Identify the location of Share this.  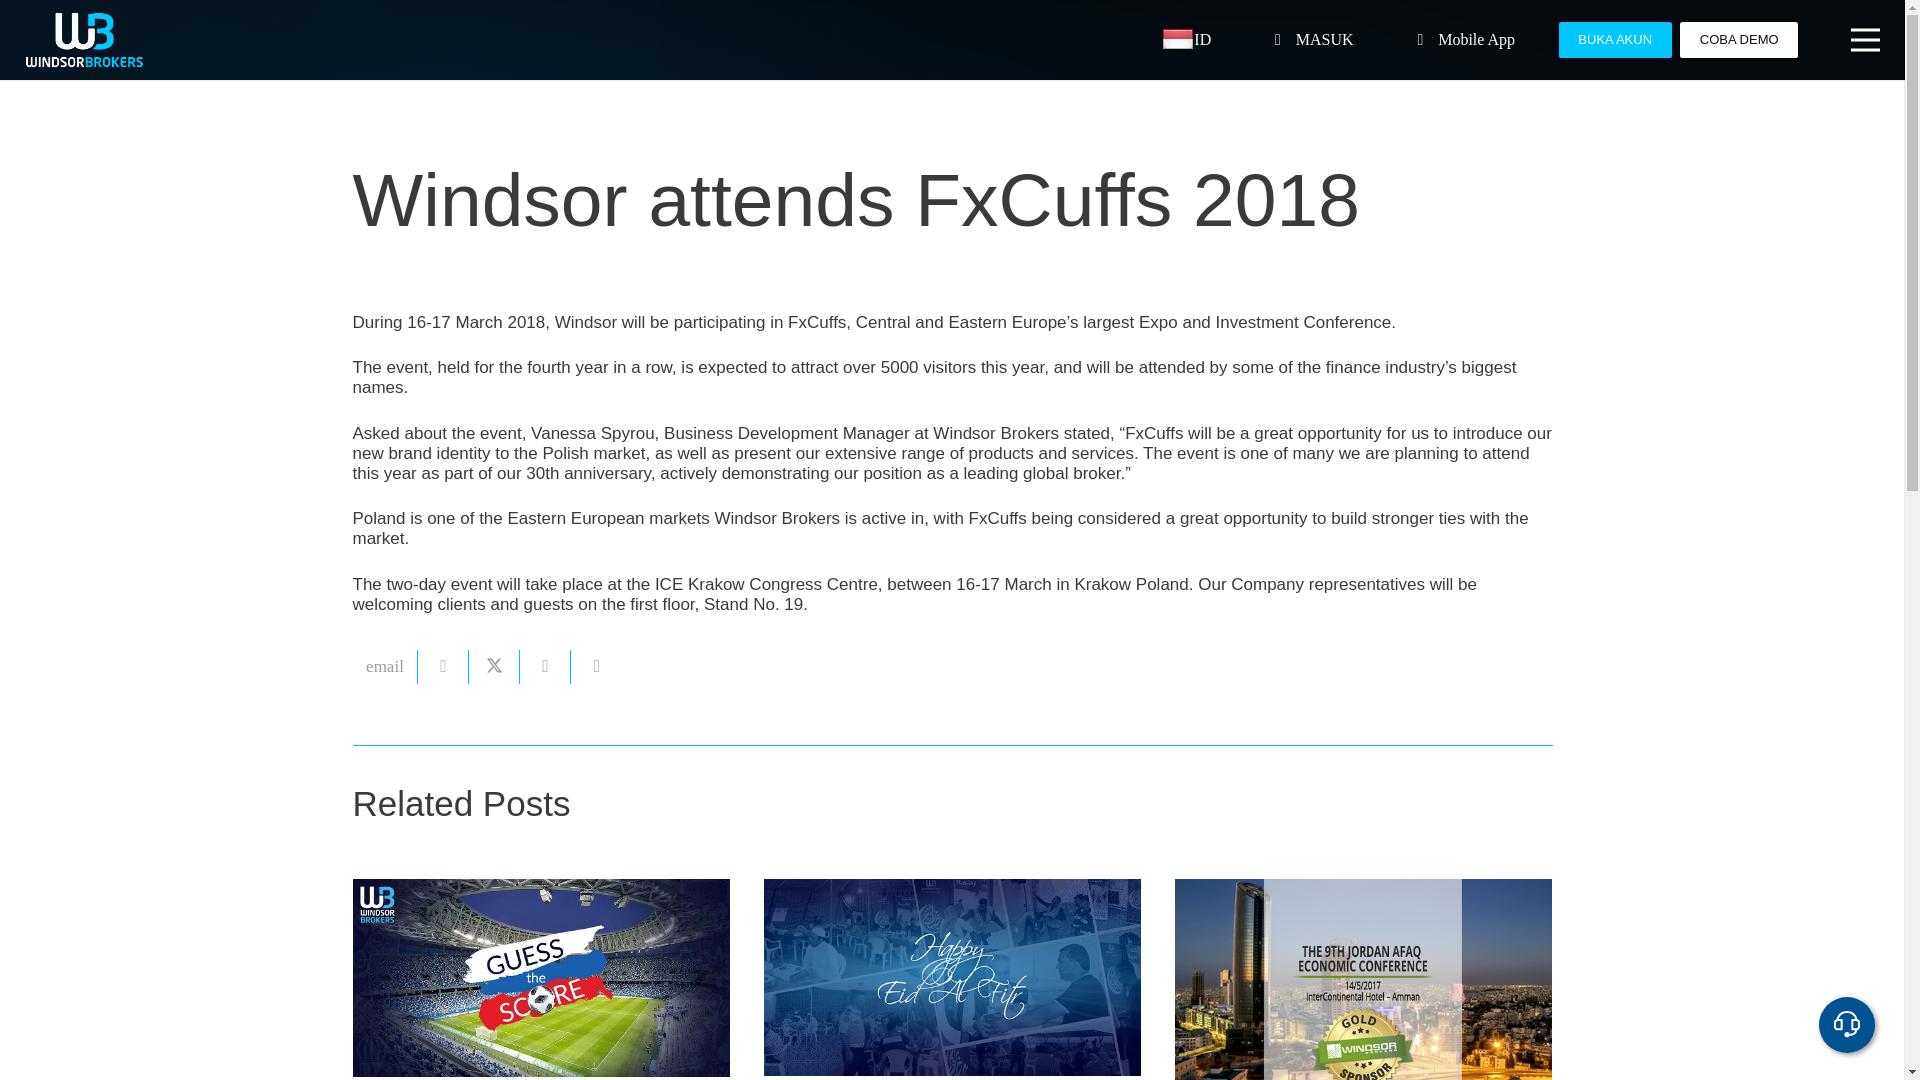
(545, 666).